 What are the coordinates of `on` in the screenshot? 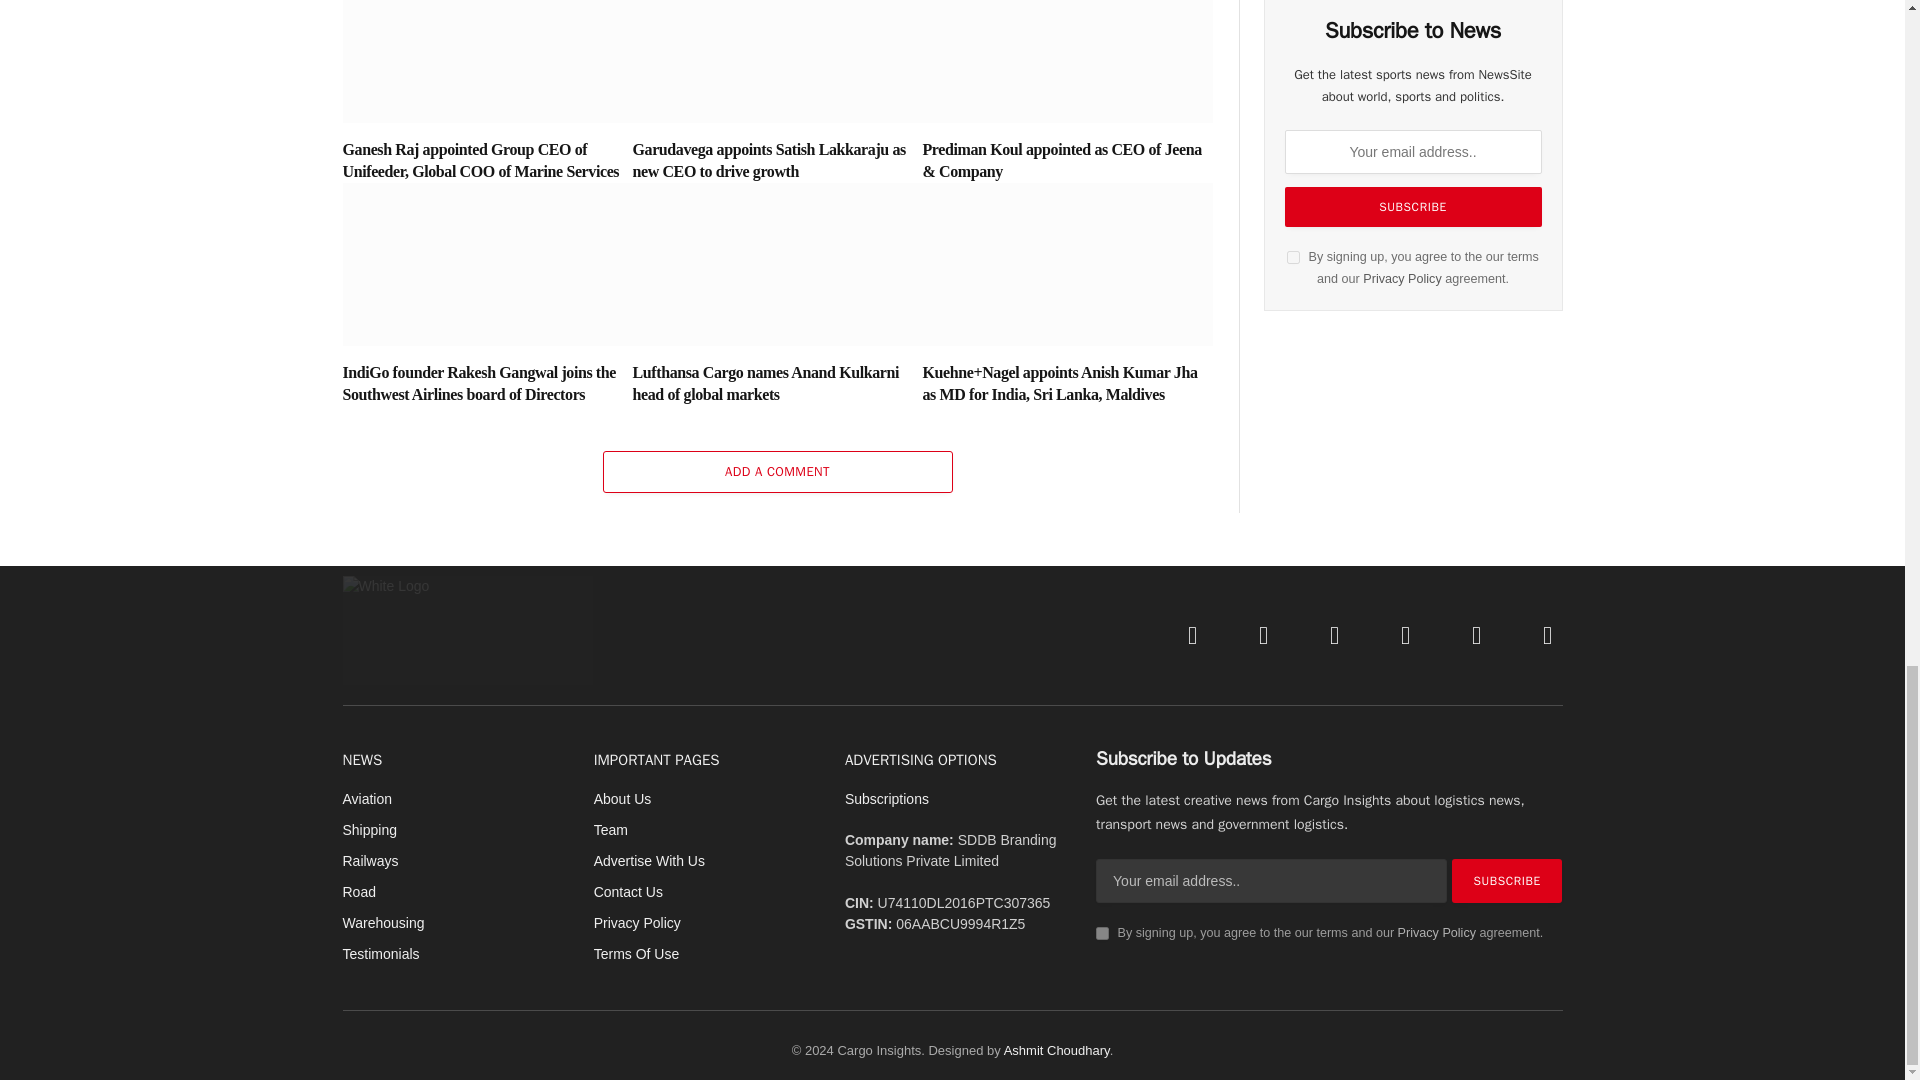 It's located at (1292, 256).